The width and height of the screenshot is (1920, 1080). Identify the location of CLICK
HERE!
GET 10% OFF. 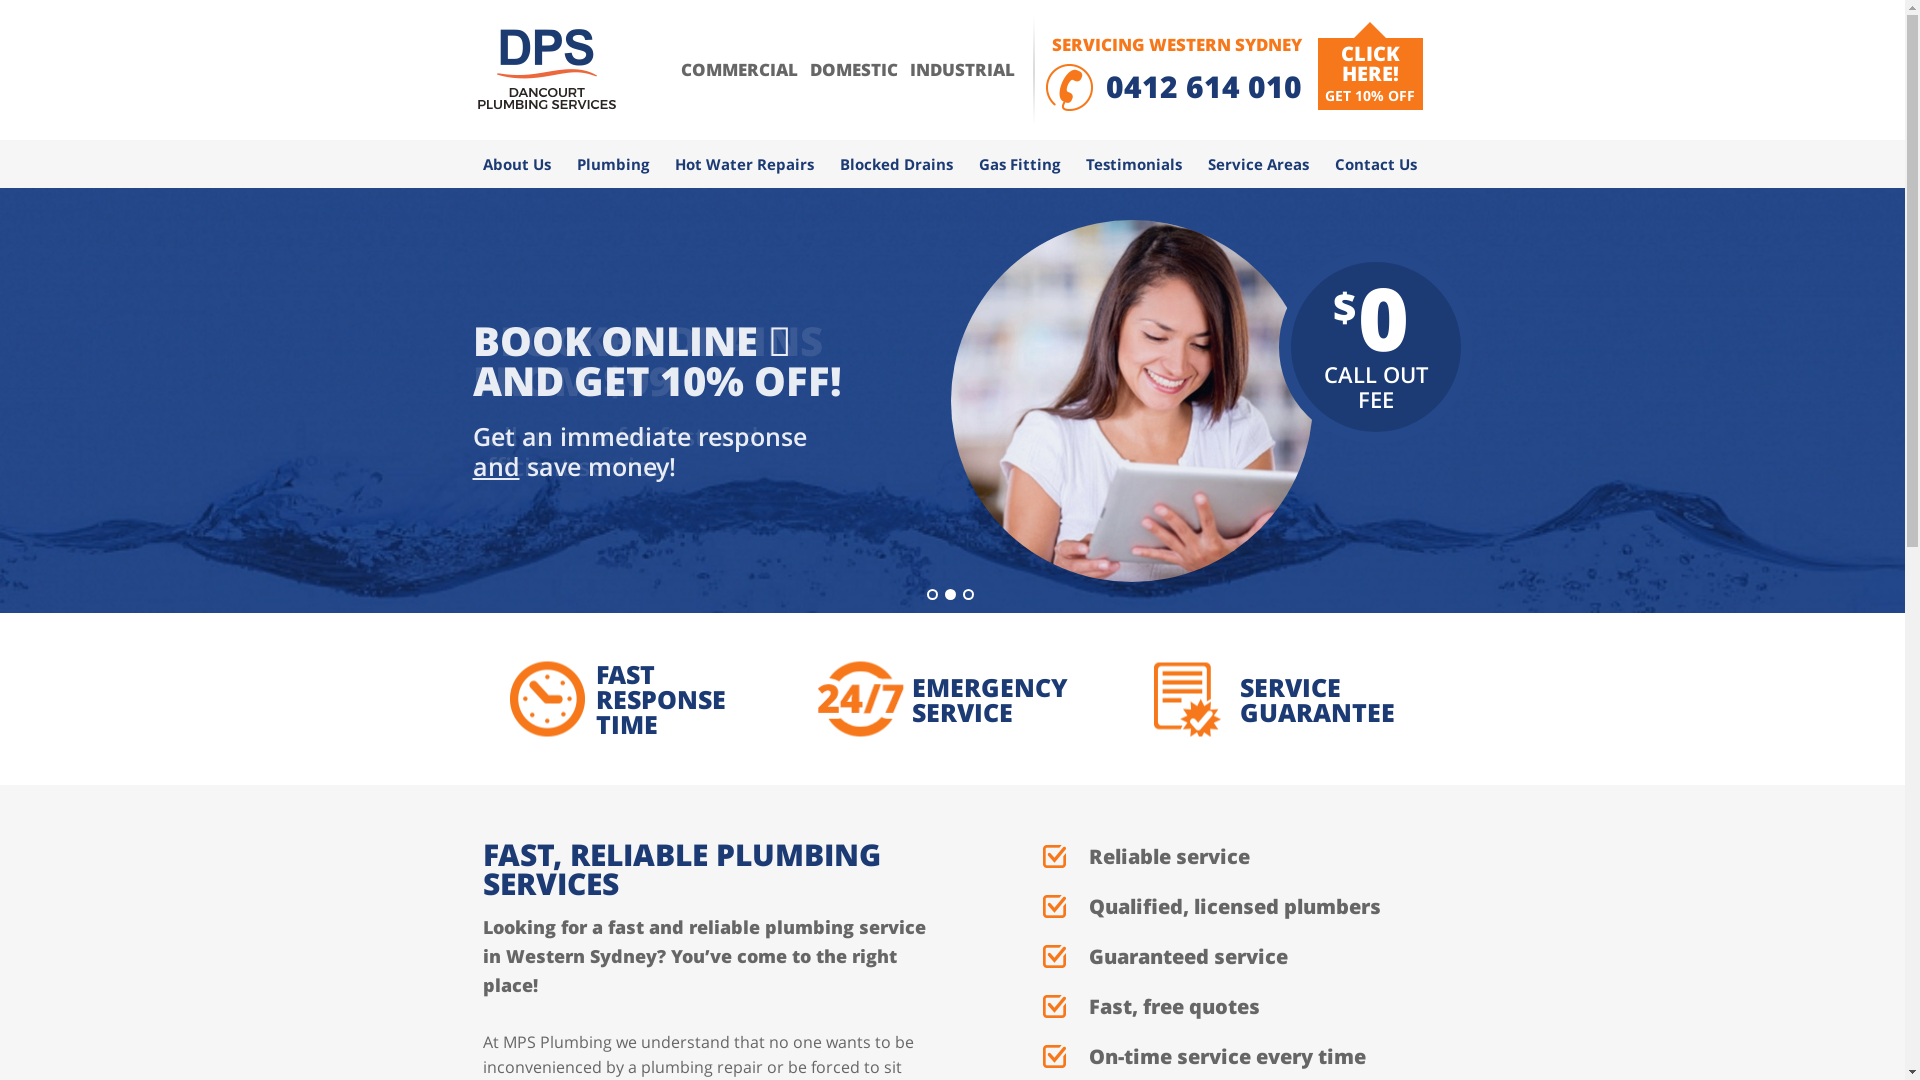
(1370, 74).